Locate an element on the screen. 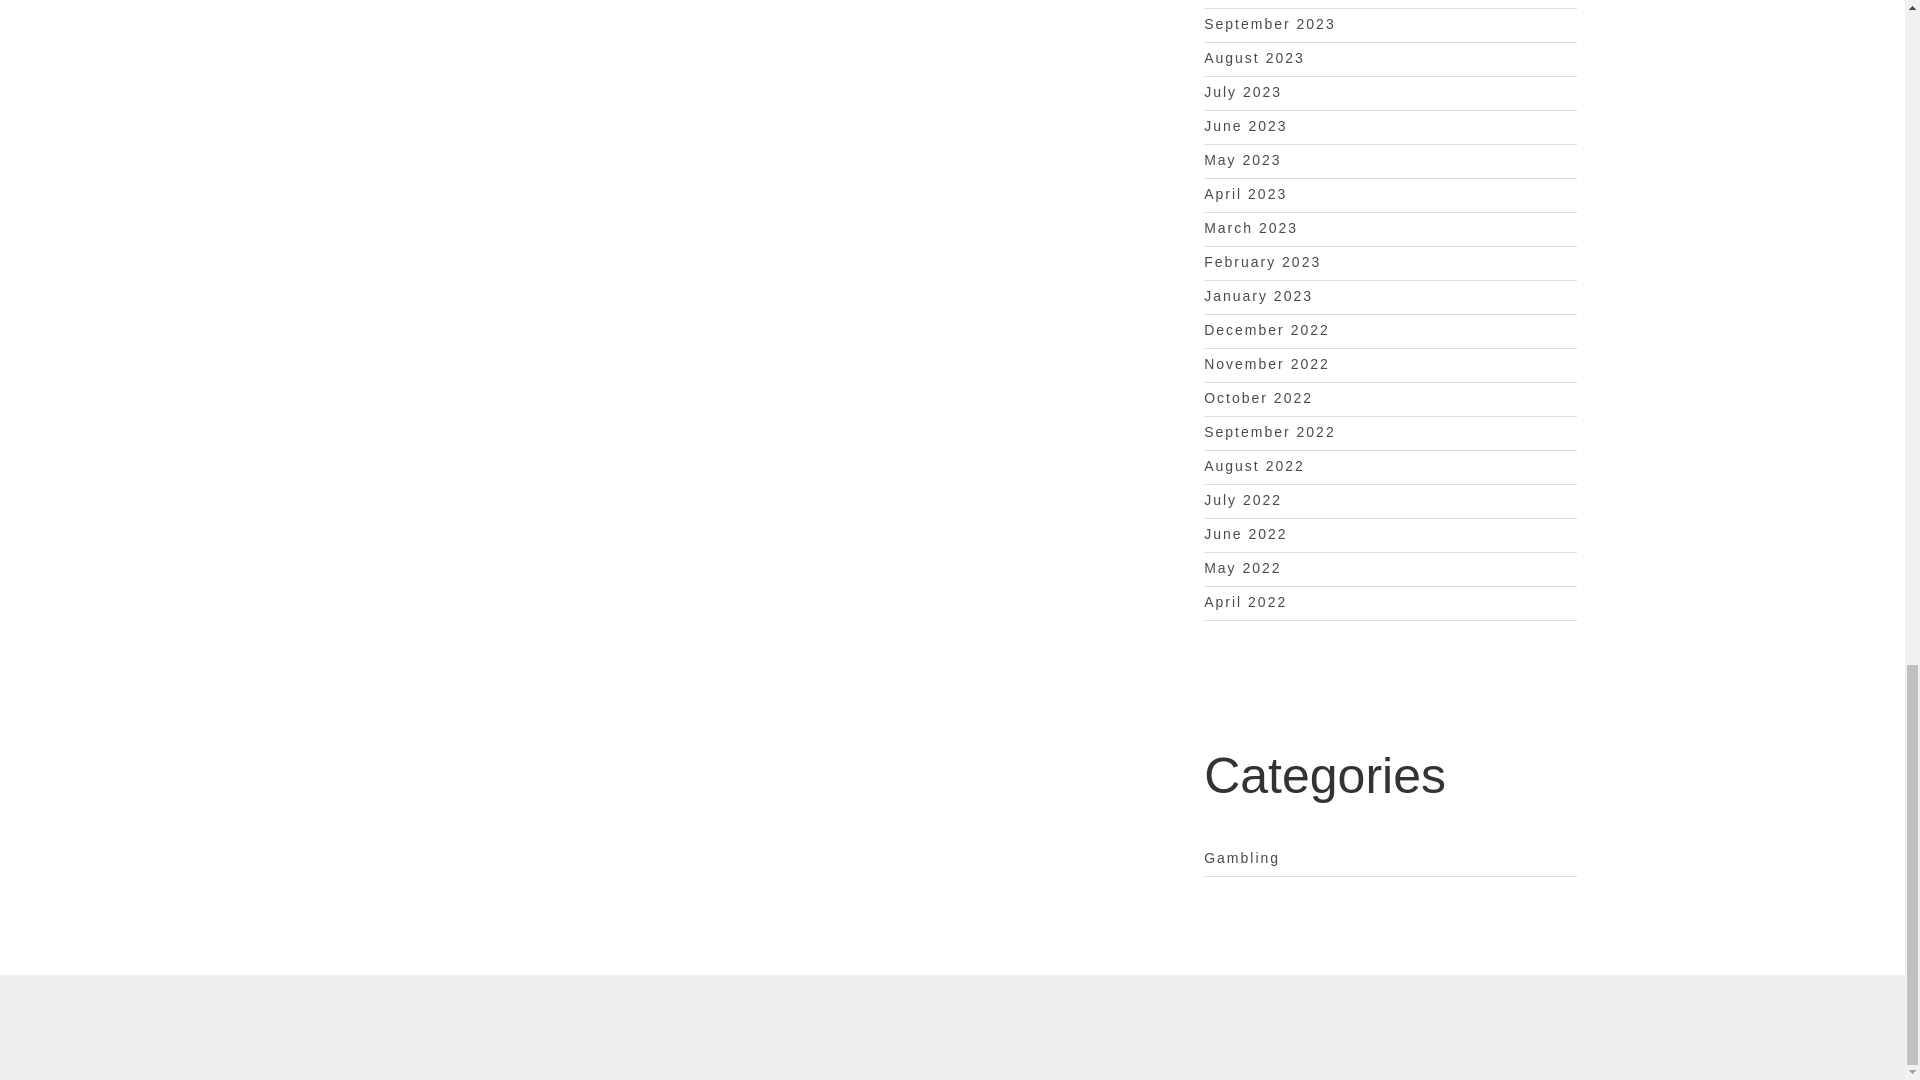  October 2022 is located at coordinates (1258, 398).